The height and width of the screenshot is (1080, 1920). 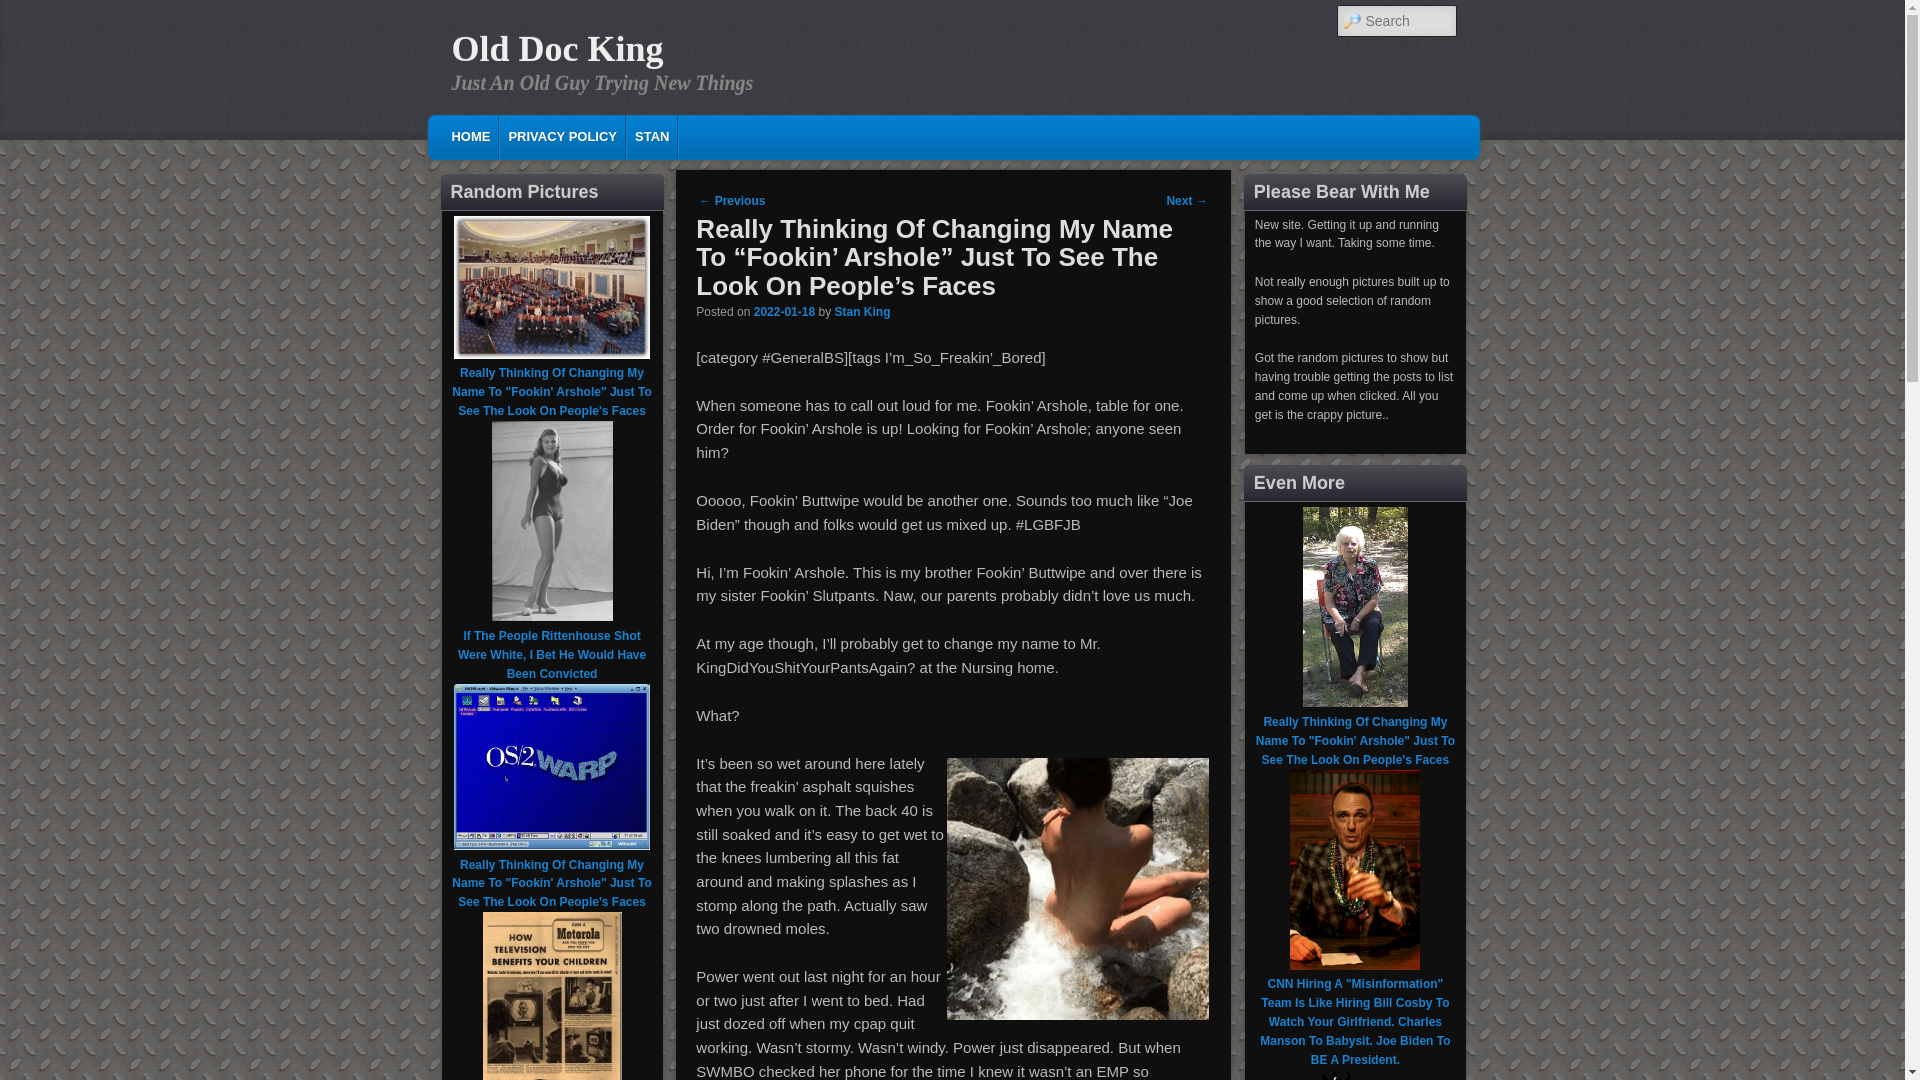 What do you see at coordinates (570, 134) in the screenshot?
I see `Skip to secondary content` at bounding box center [570, 134].